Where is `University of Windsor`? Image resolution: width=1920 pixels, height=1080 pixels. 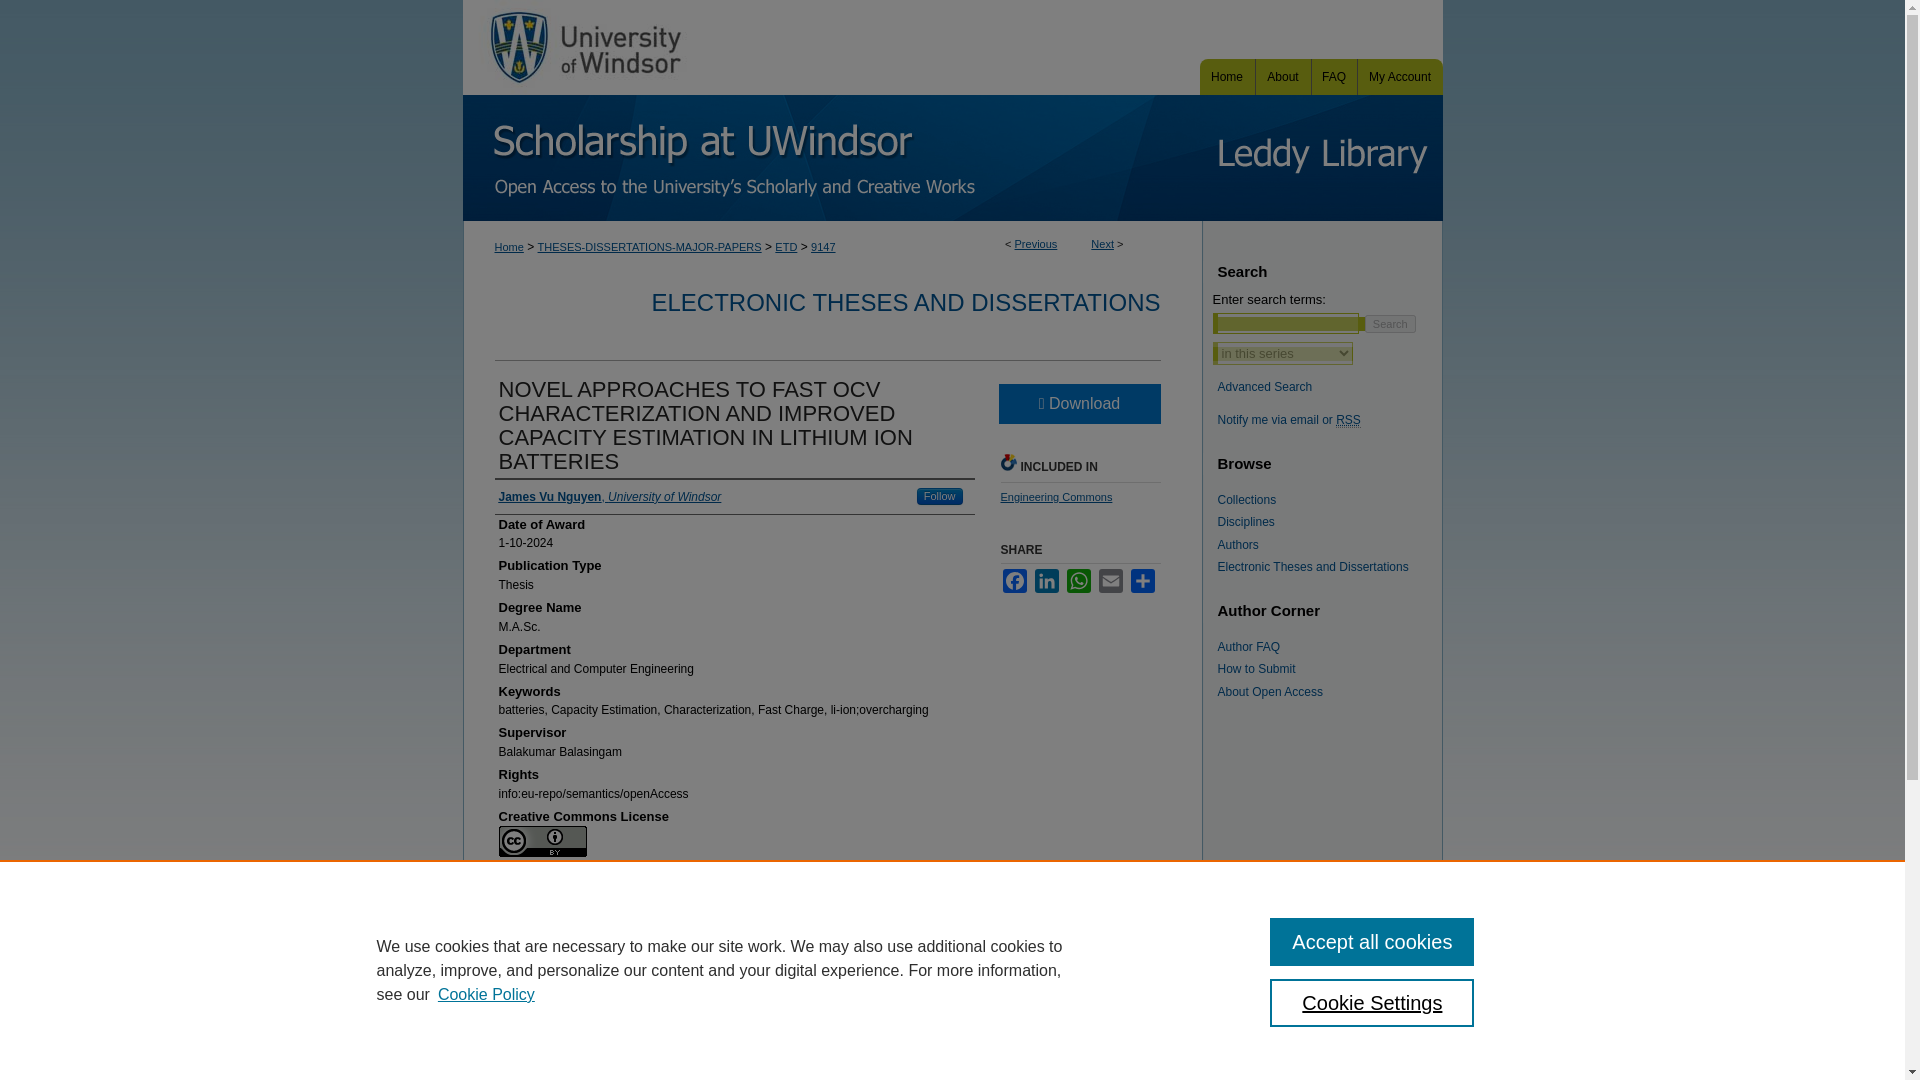
University of Windsor is located at coordinates (585, 48).